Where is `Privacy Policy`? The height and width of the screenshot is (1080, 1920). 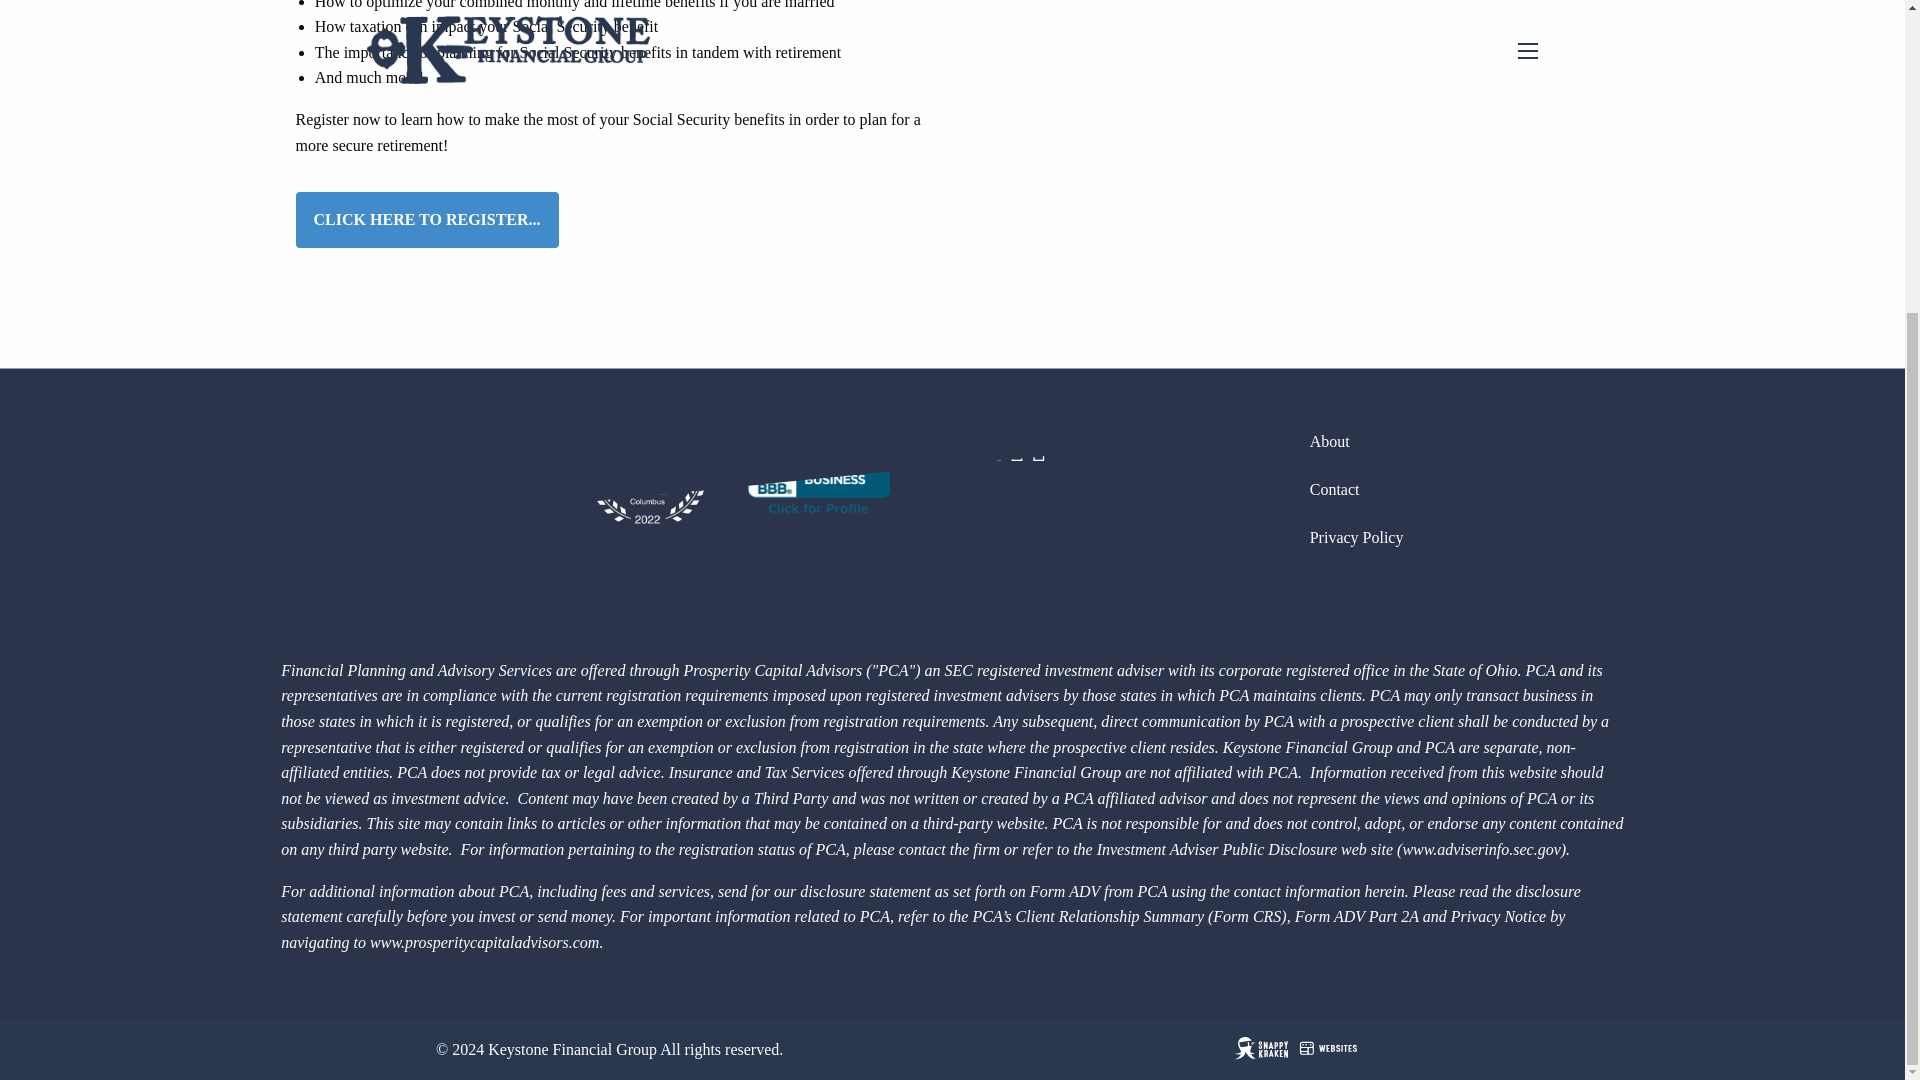 Privacy Policy is located at coordinates (1466, 538).